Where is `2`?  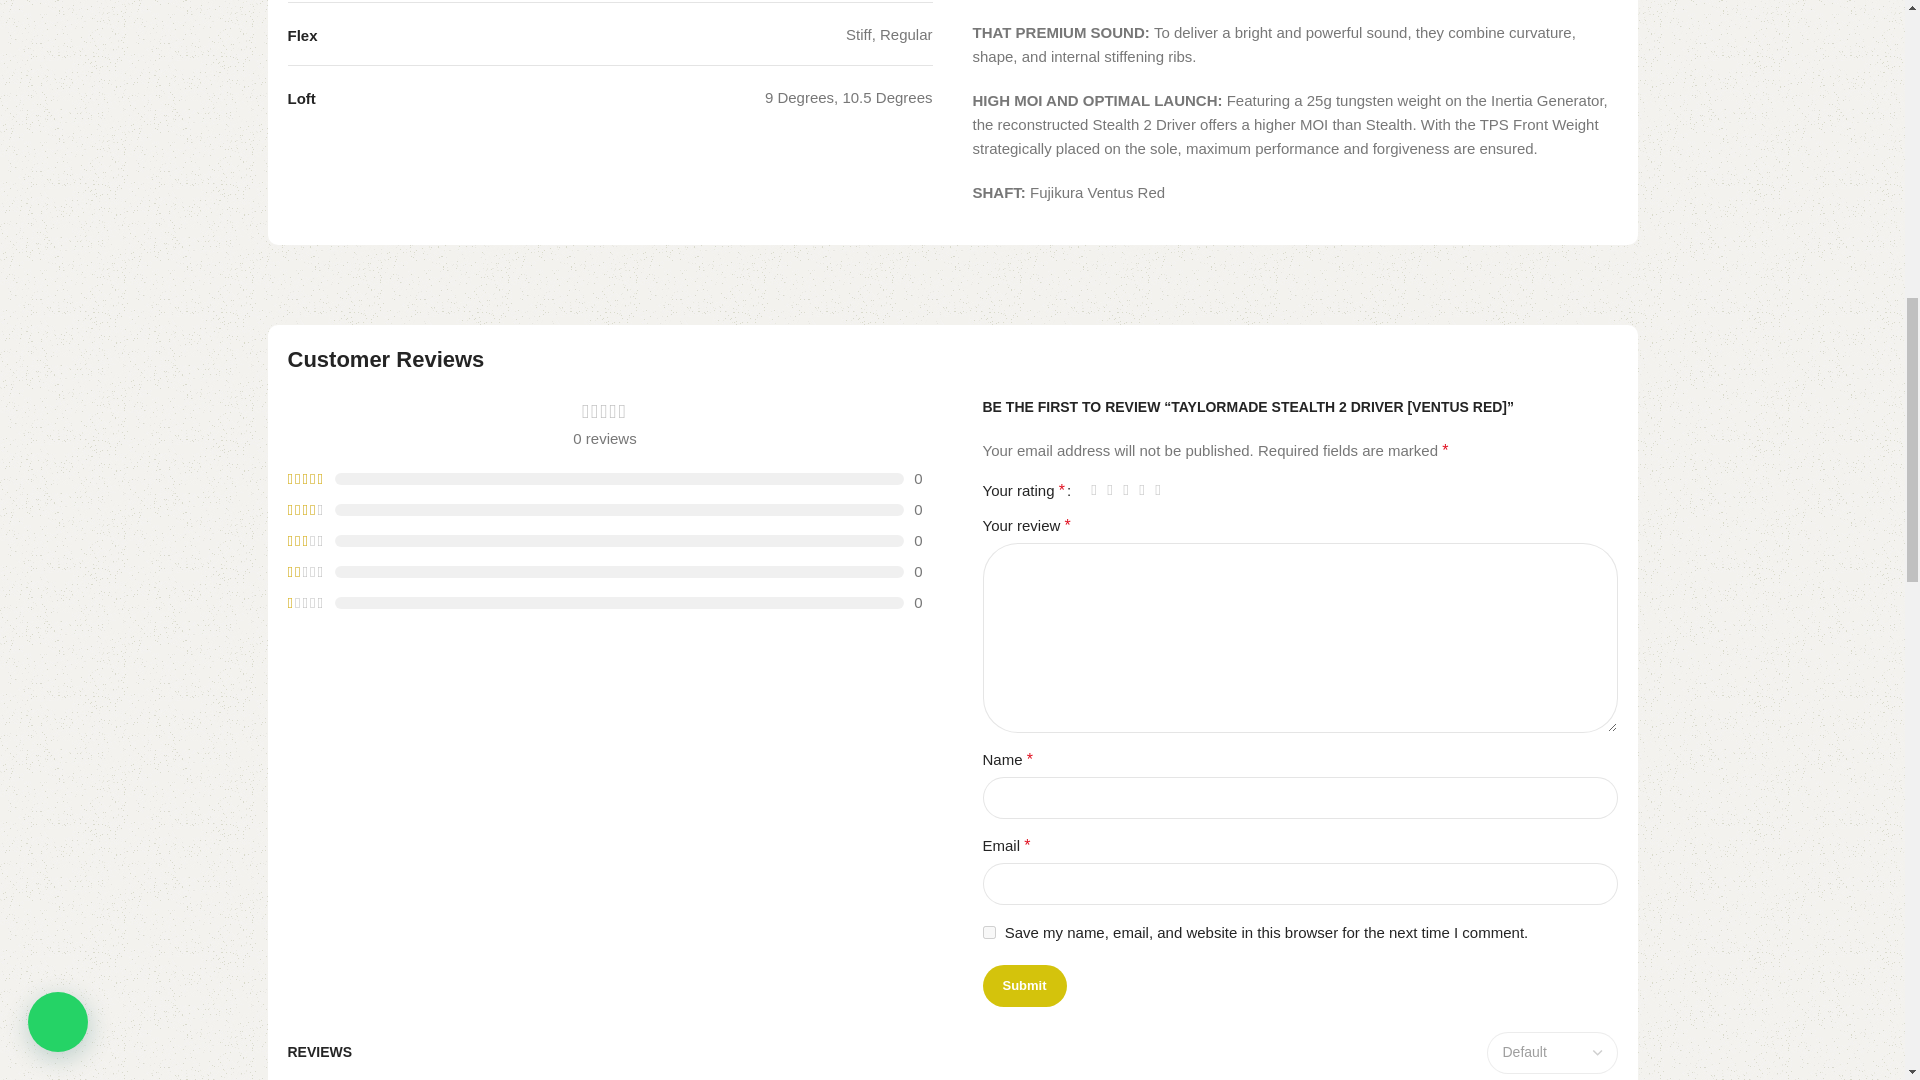 2 is located at coordinates (1110, 490).